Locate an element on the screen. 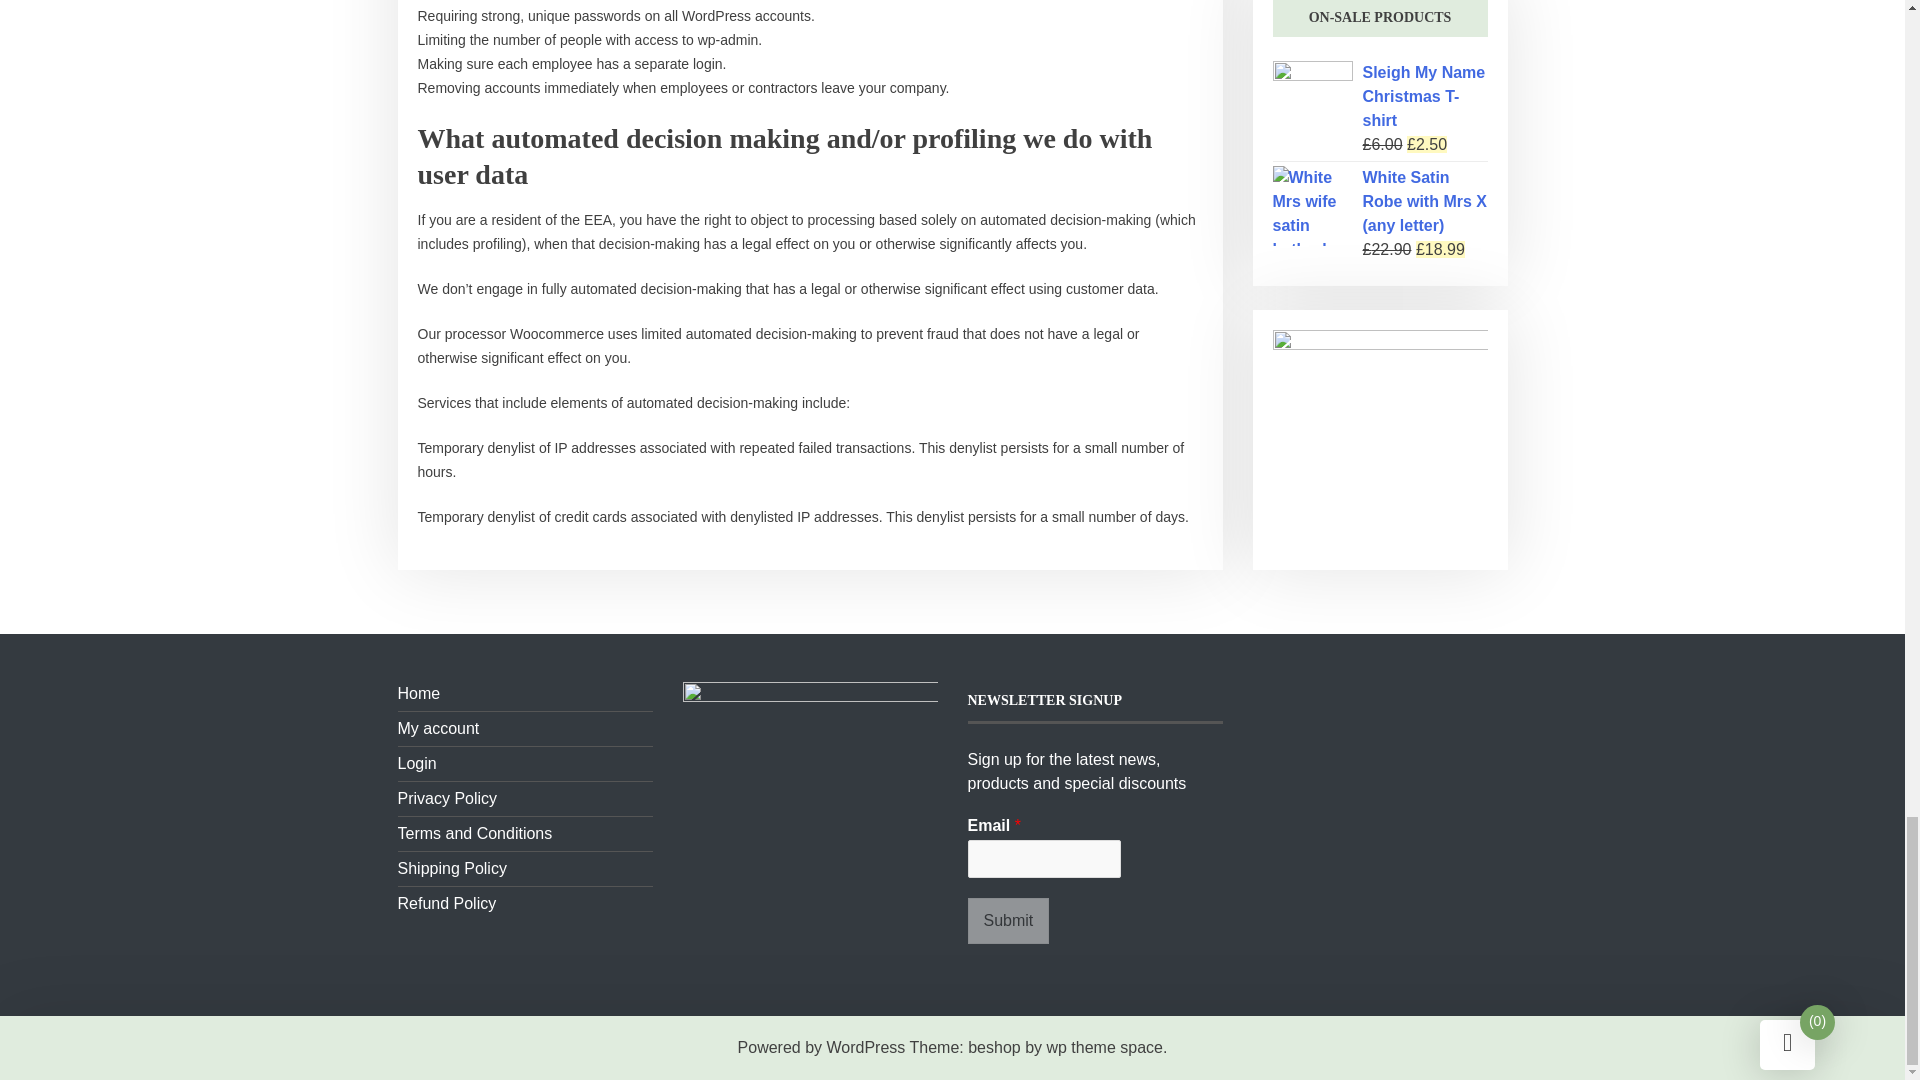  Shipping Policy is located at coordinates (452, 868).